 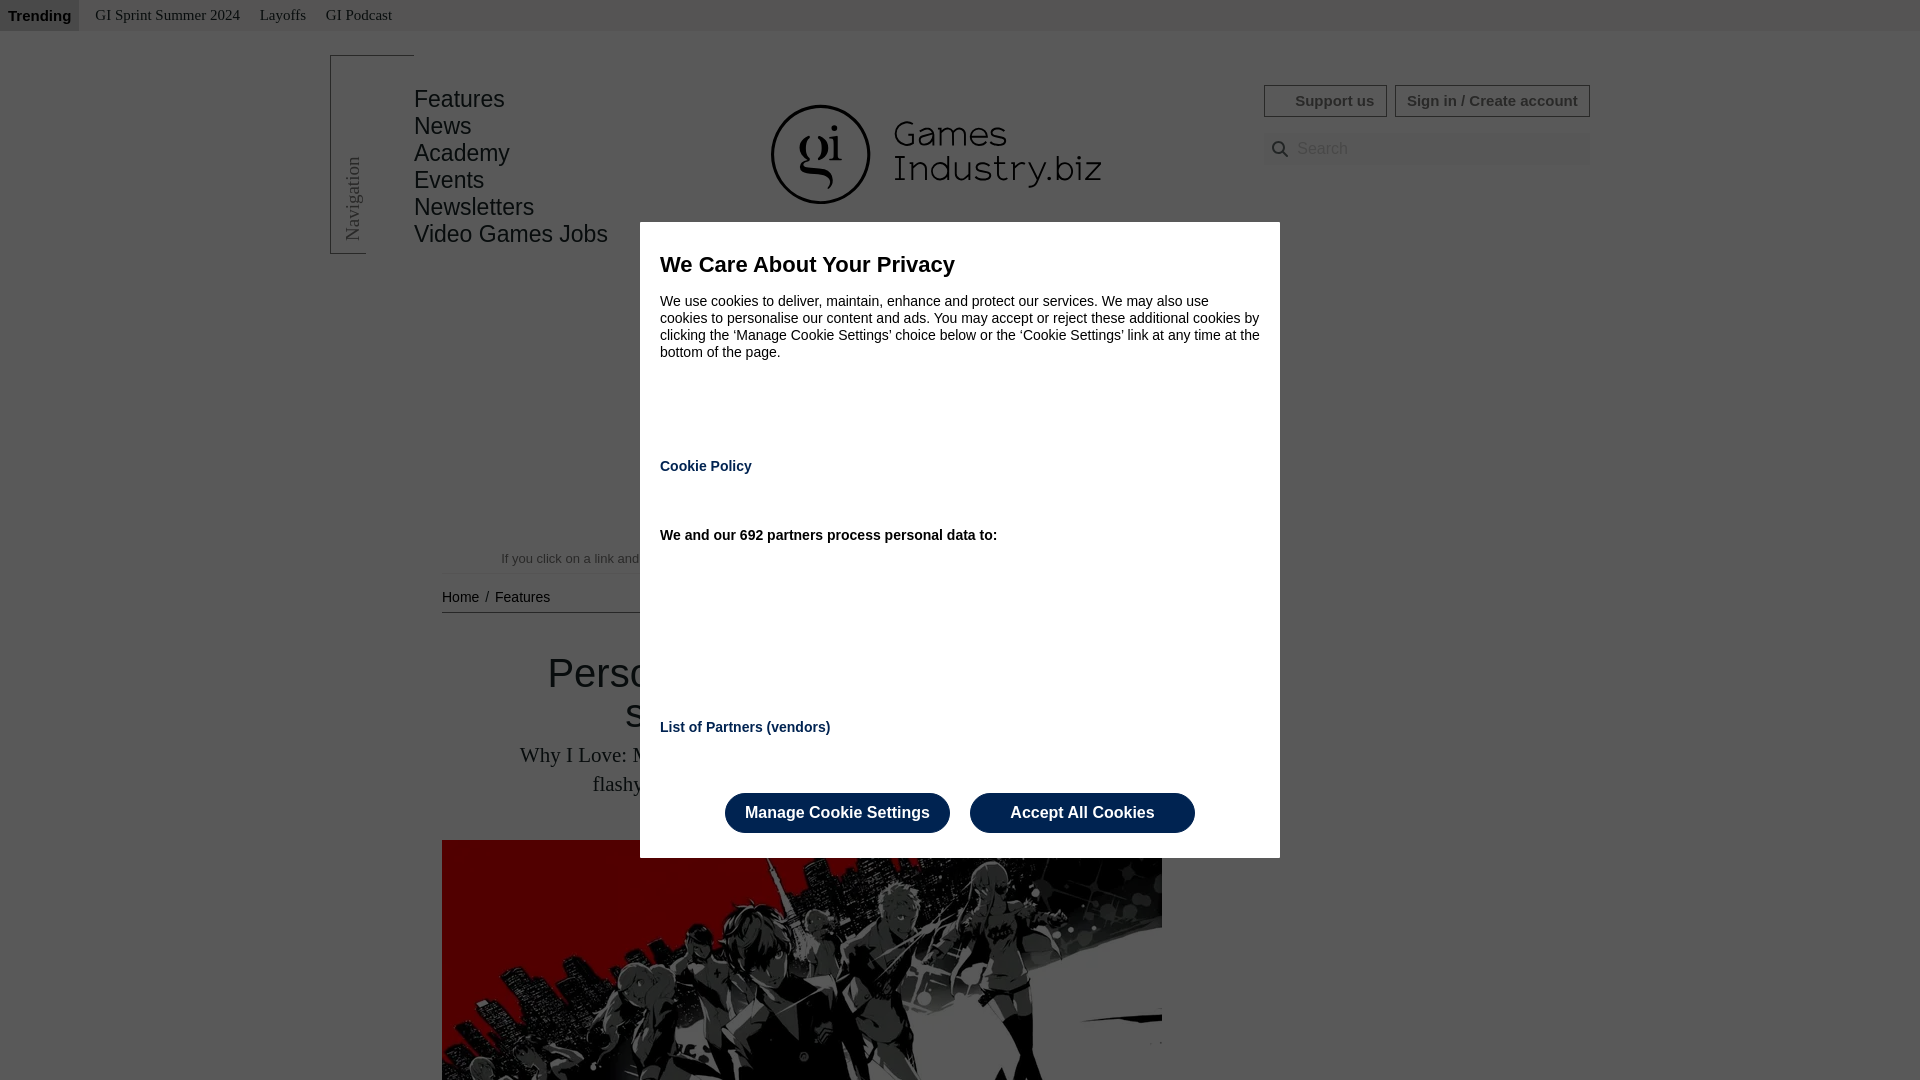 What do you see at coordinates (511, 234) in the screenshot?
I see `Video Games Jobs` at bounding box center [511, 234].